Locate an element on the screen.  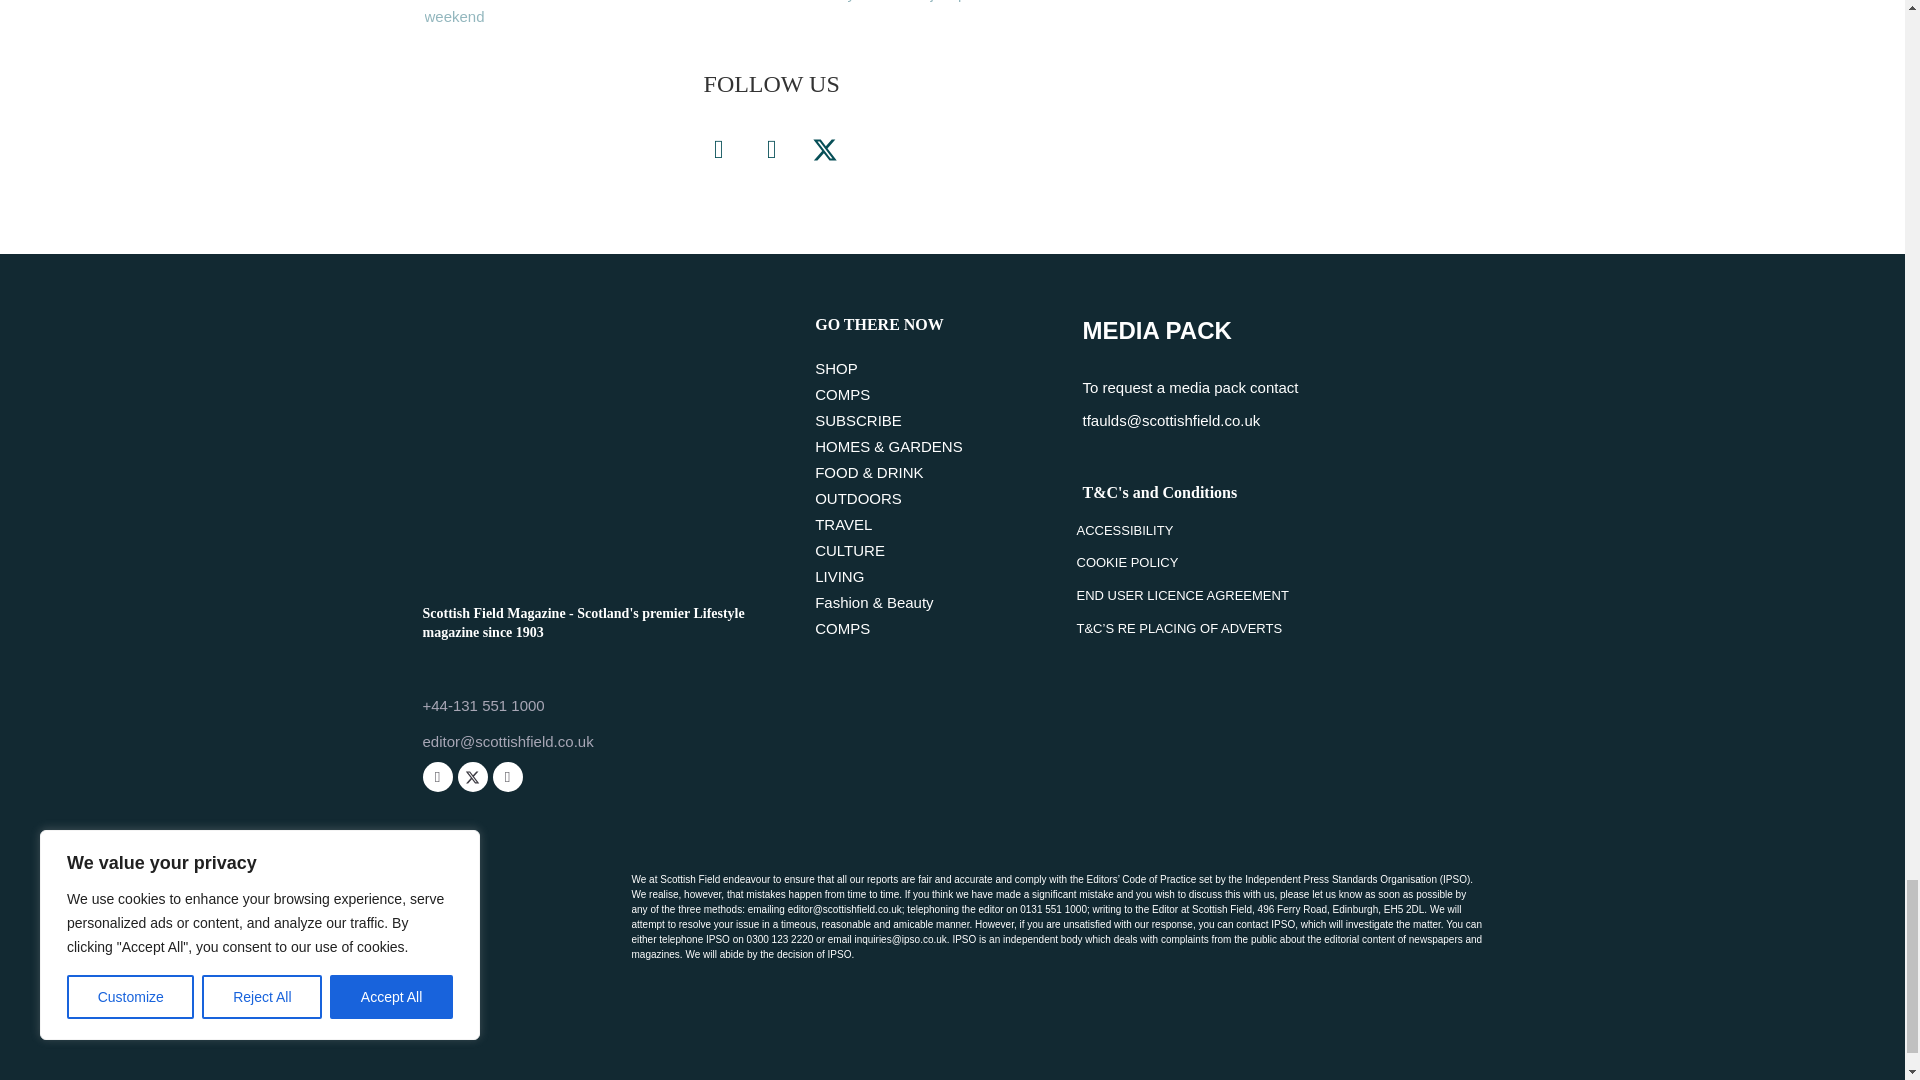
Facebook is located at coordinates (436, 776).